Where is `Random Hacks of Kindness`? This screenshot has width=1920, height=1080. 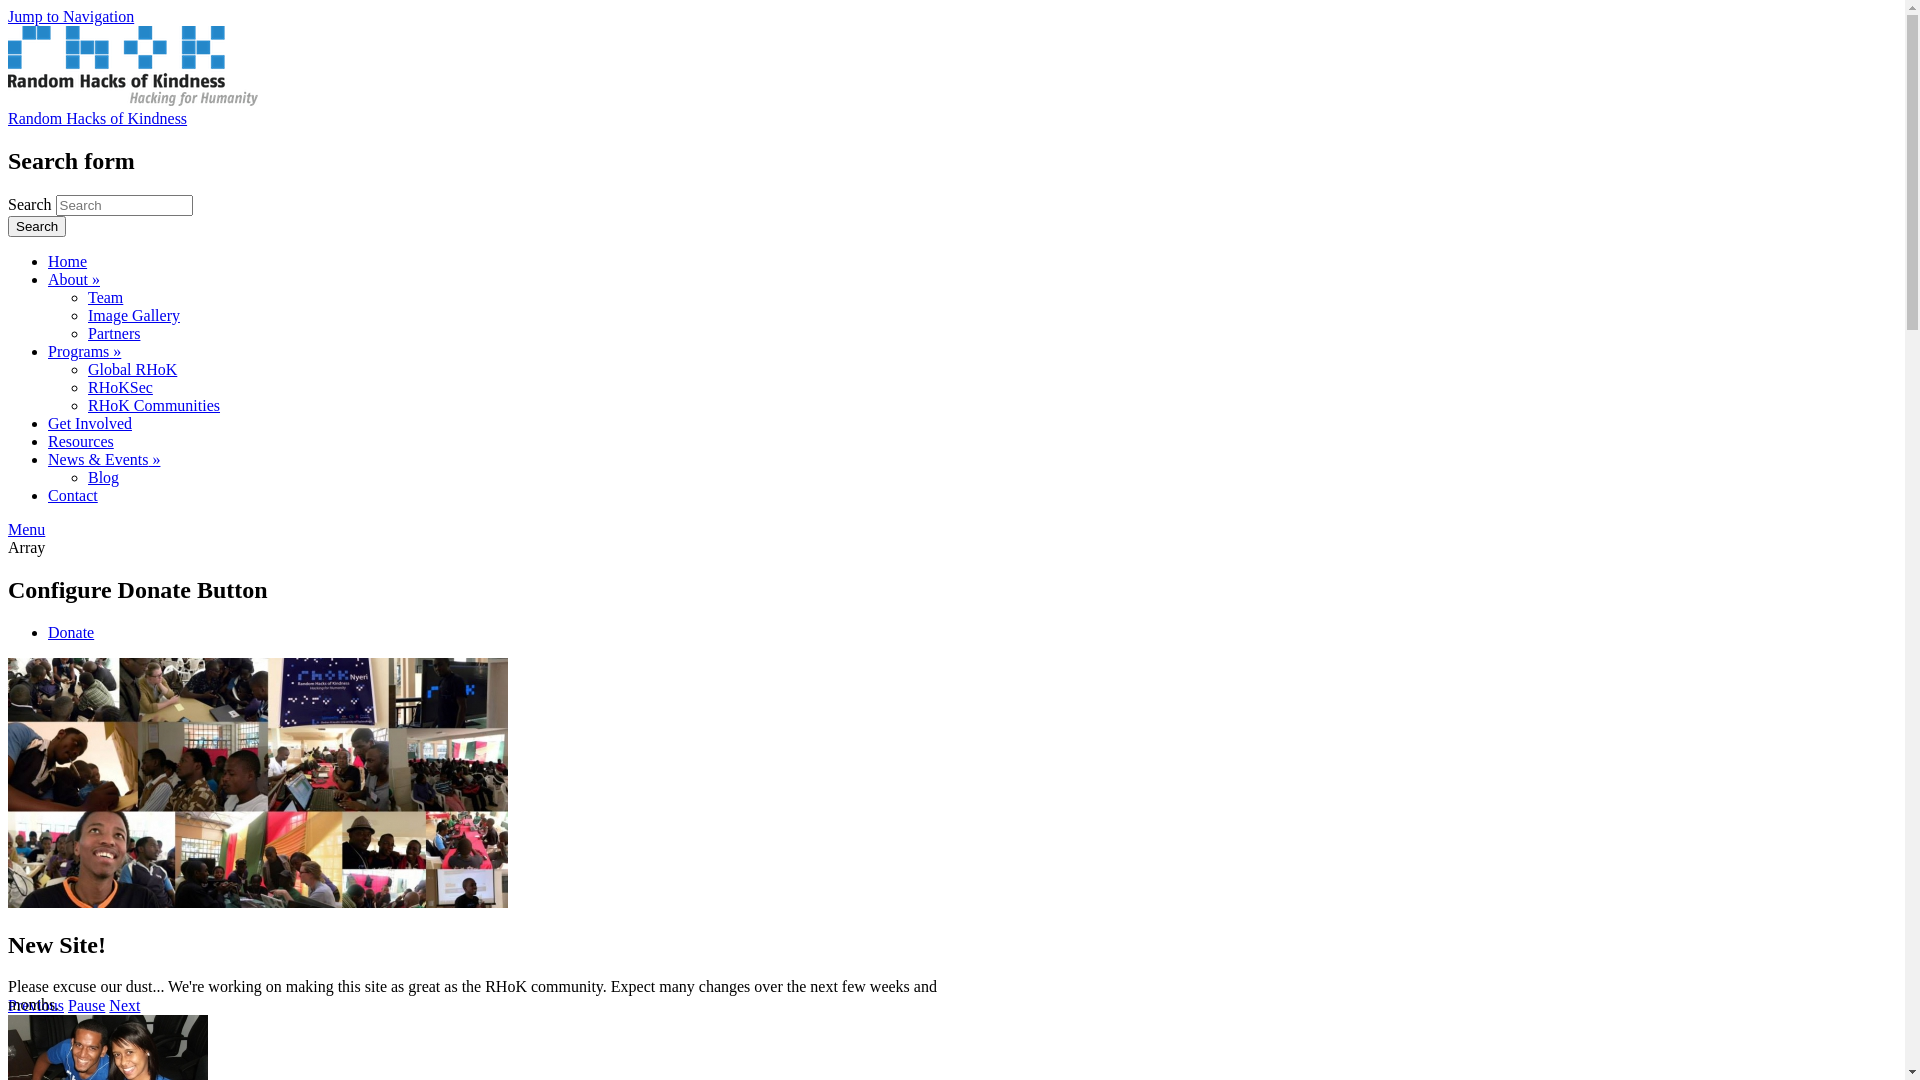
Random Hacks of Kindness is located at coordinates (98, 118).